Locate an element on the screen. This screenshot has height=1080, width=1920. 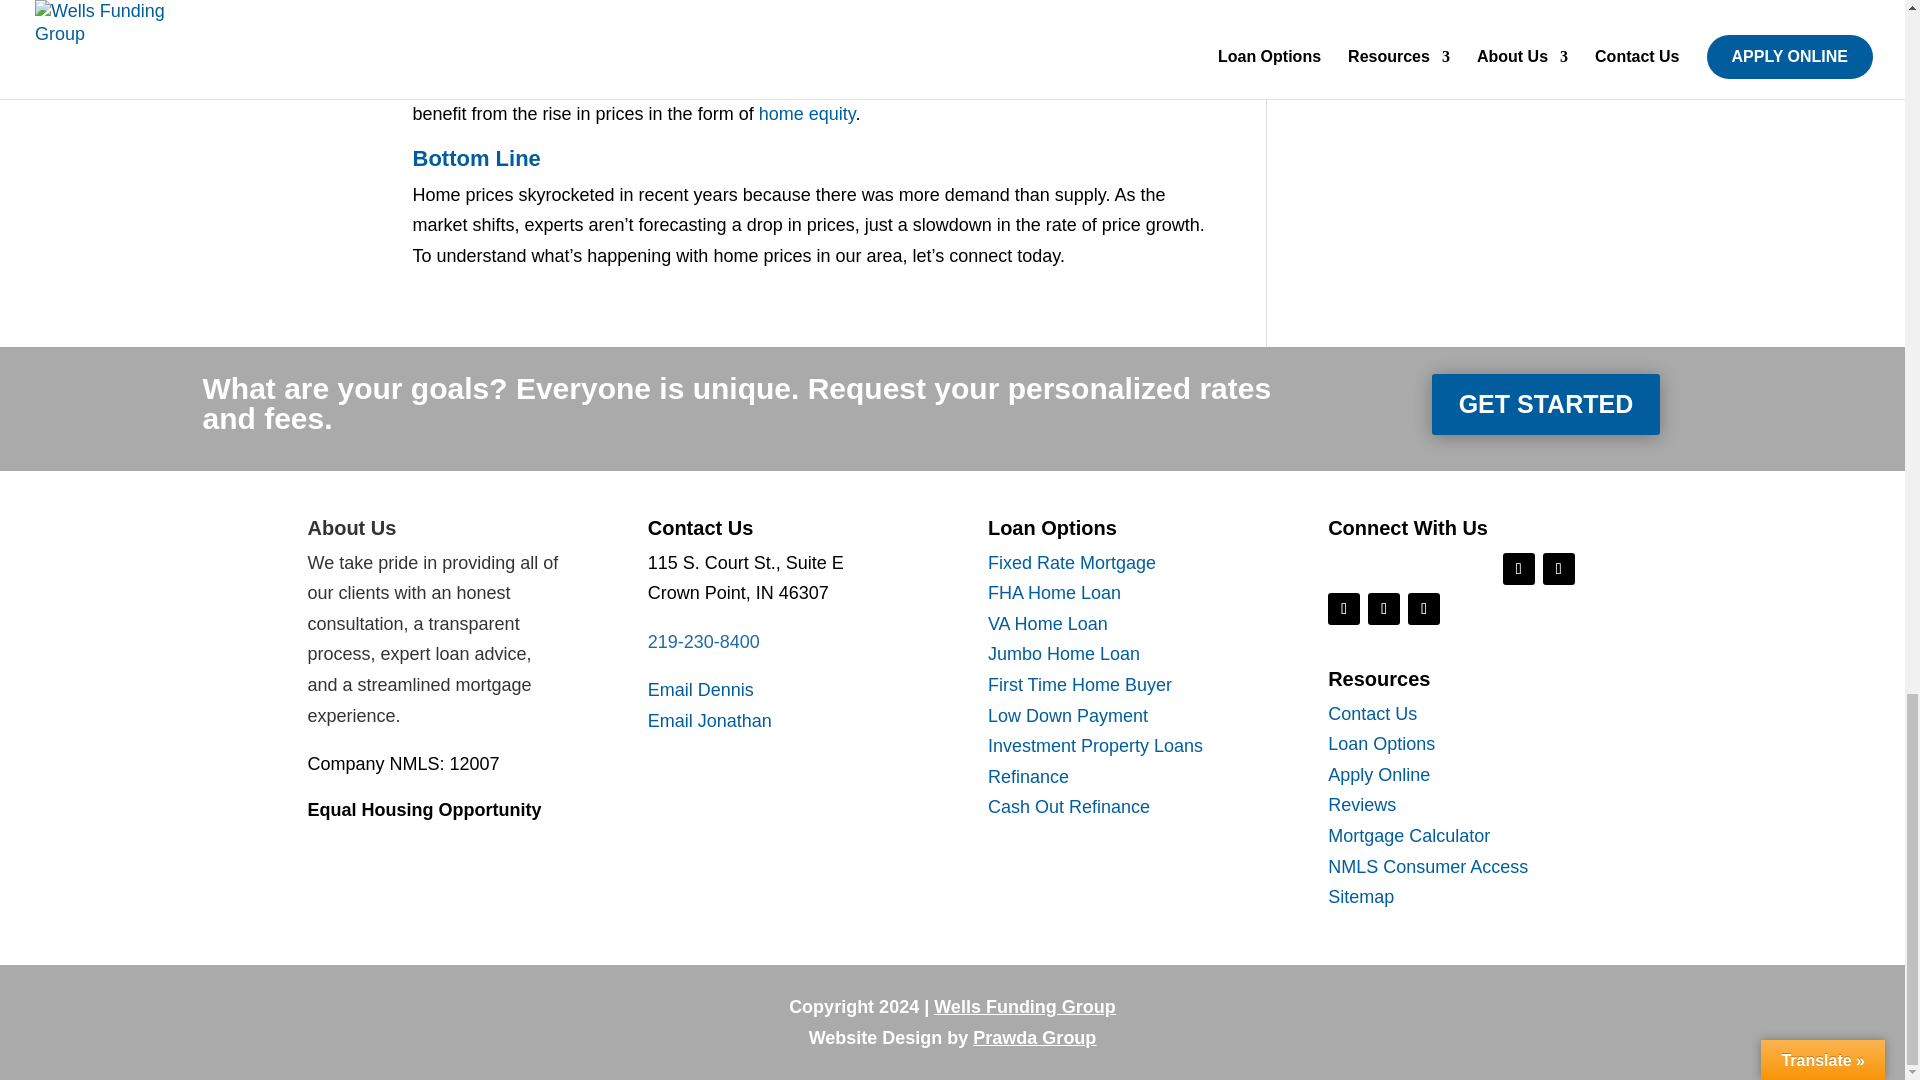
Email Dennis is located at coordinates (701, 690).